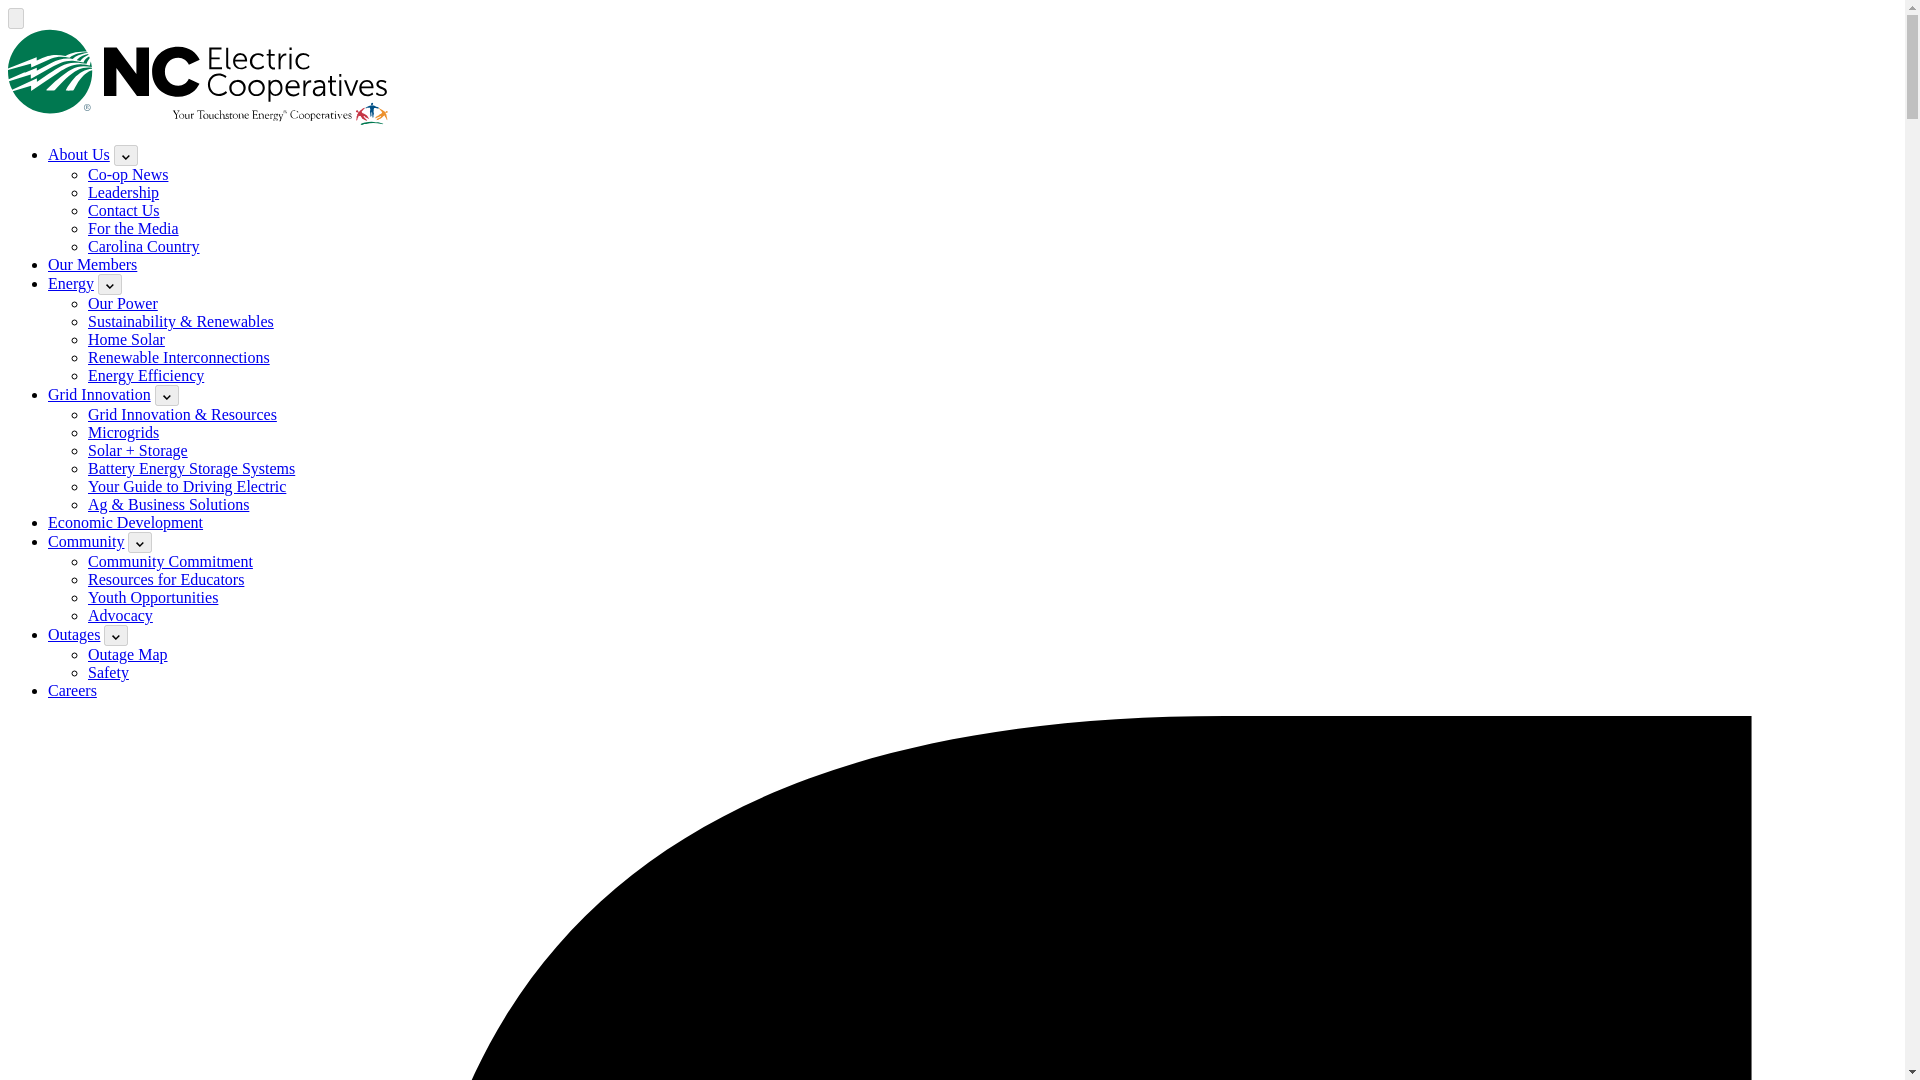 The image size is (1920, 1080). Describe the element at coordinates (146, 376) in the screenshot. I see `Energy Efficiency` at that location.